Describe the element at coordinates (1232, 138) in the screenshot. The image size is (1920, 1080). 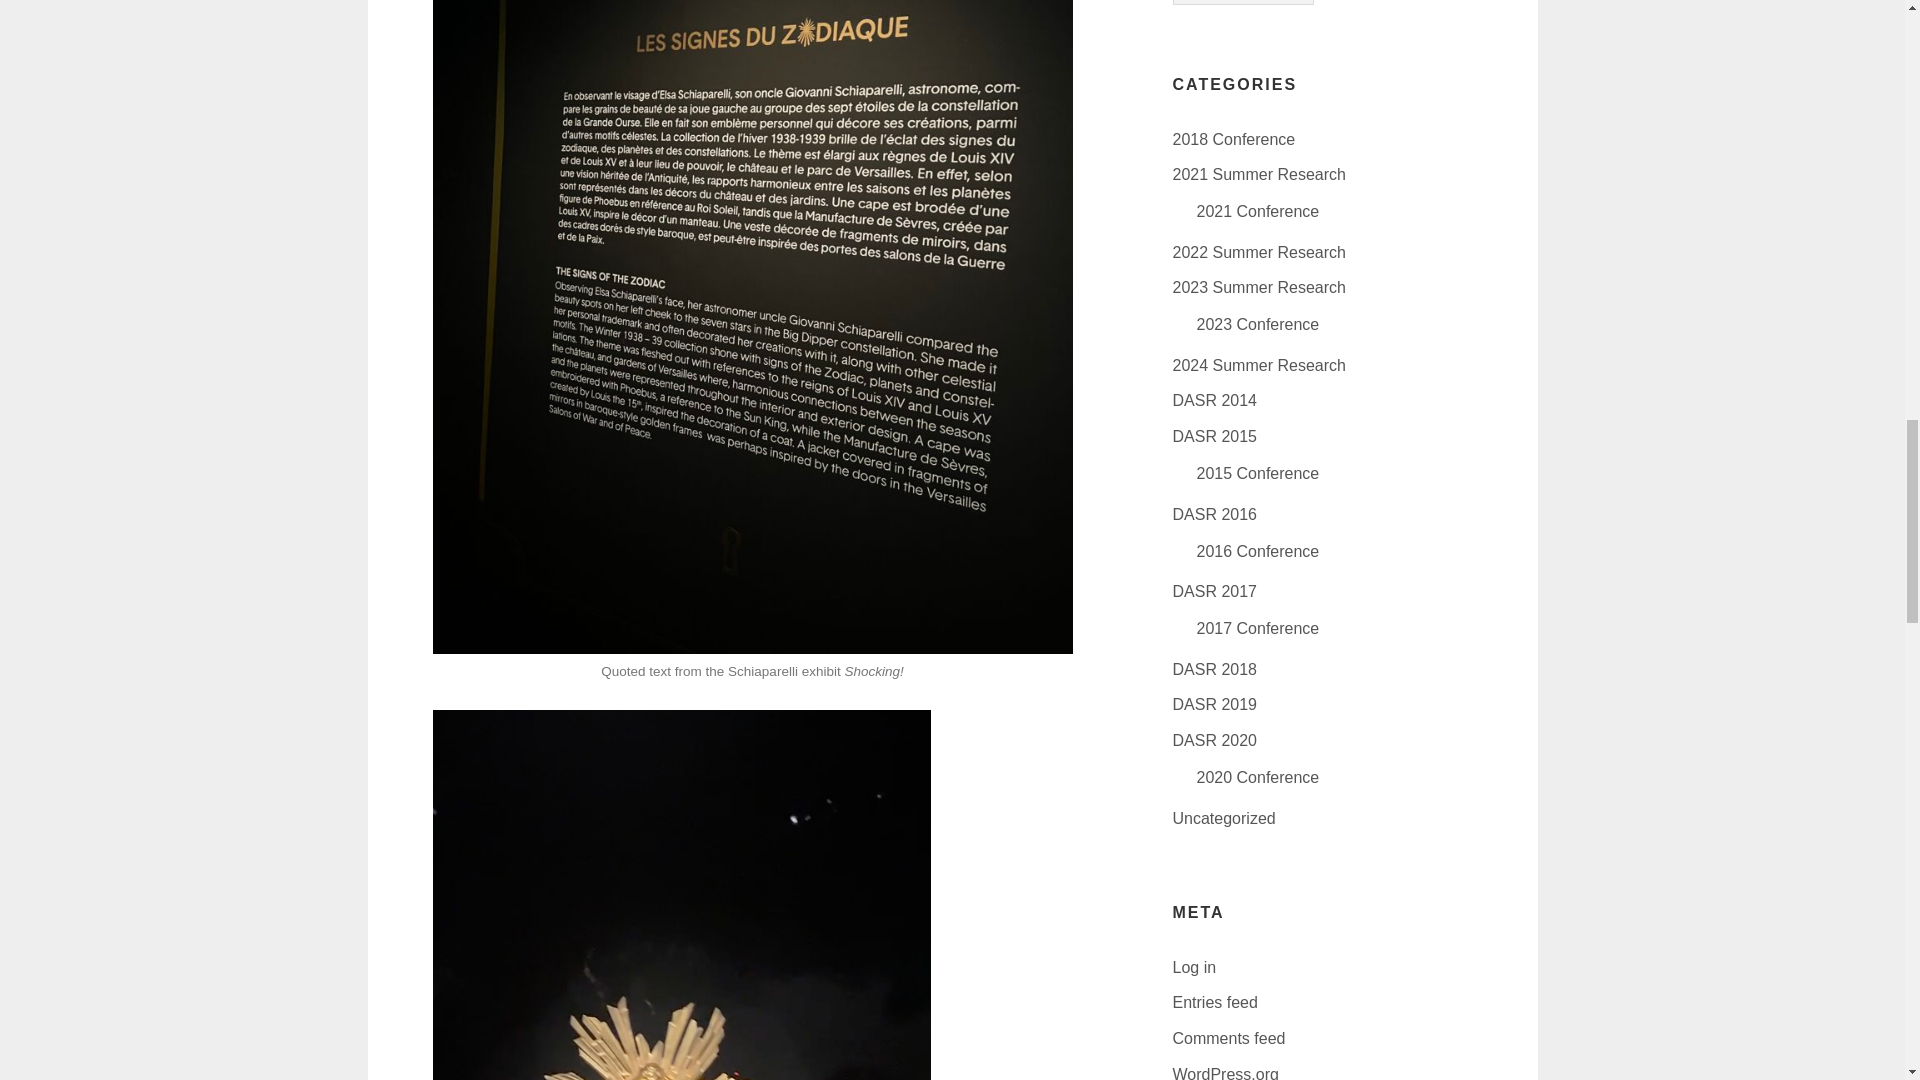
I see `2018 Conference` at that location.